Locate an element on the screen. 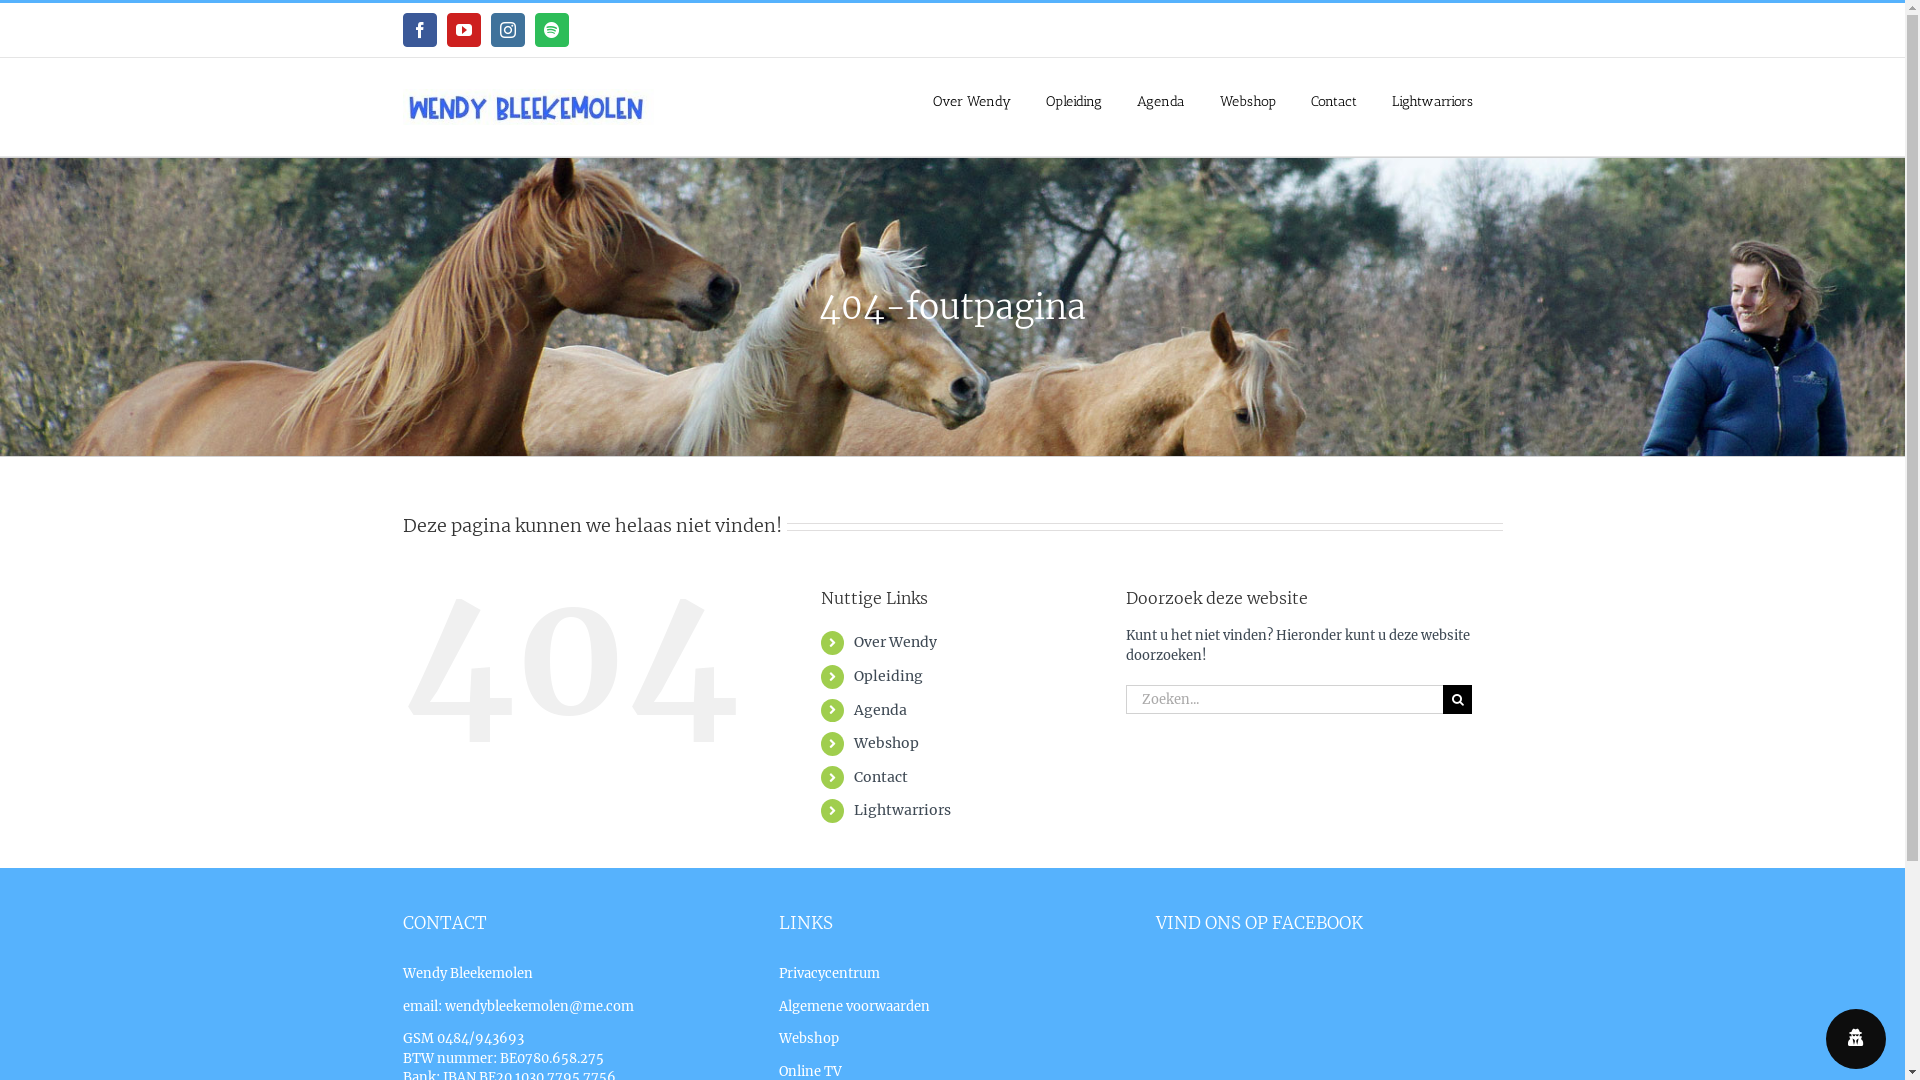 The image size is (1920, 1080). Instagram is located at coordinates (506, 30).